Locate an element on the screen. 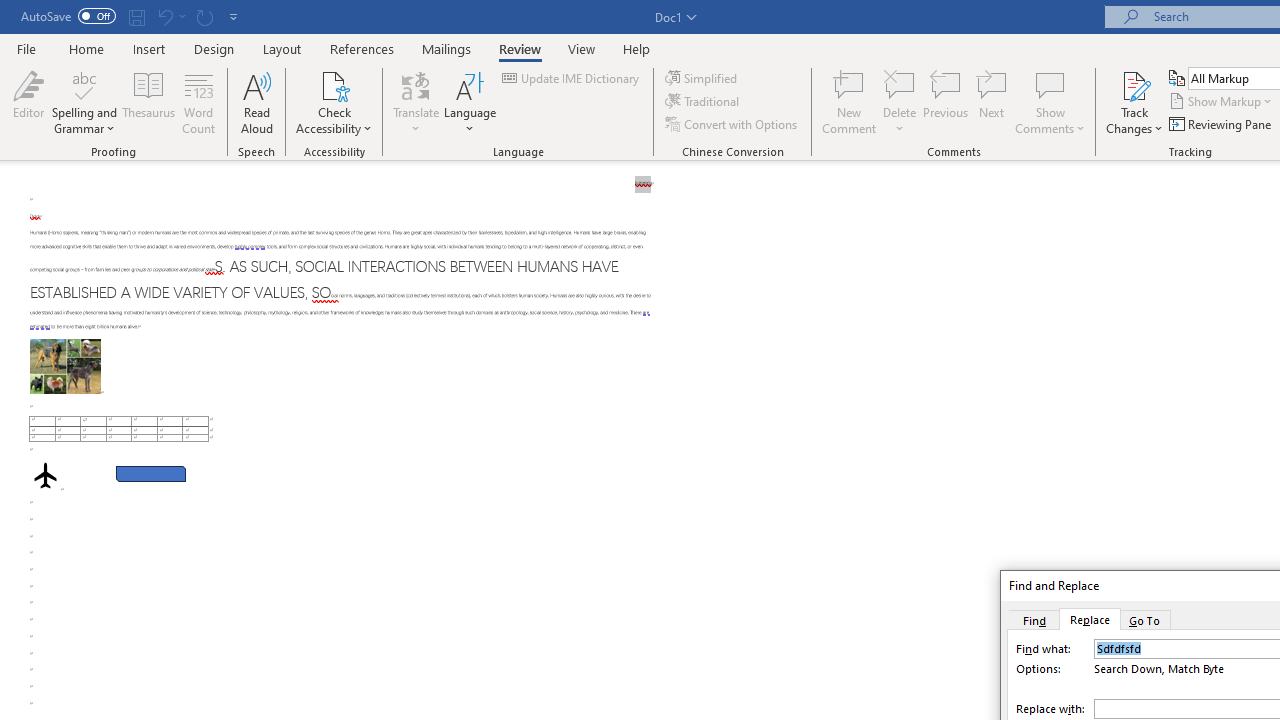 The width and height of the screenshot is (1280, 720). New Comment is located at coordinates (850, 102).